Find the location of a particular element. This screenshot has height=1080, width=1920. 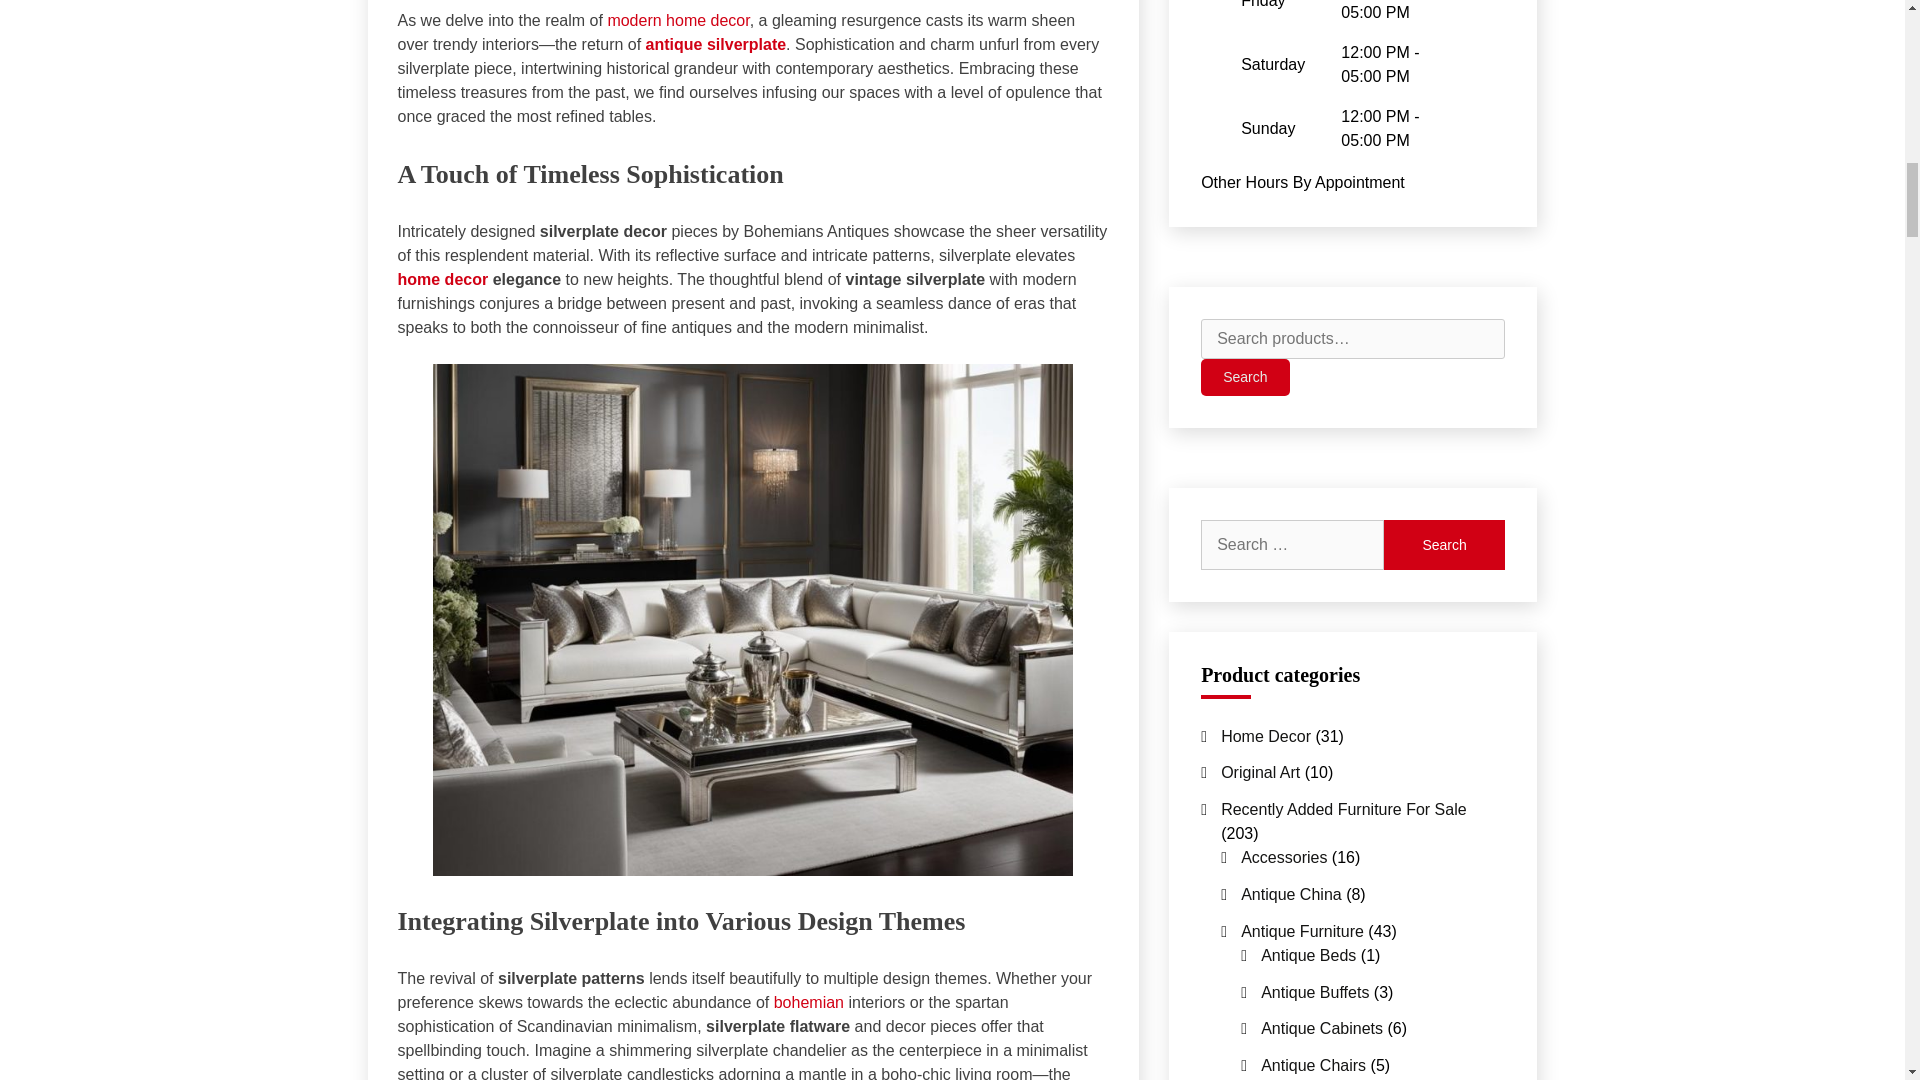

modern home decor is located at coordinates (677, 20).